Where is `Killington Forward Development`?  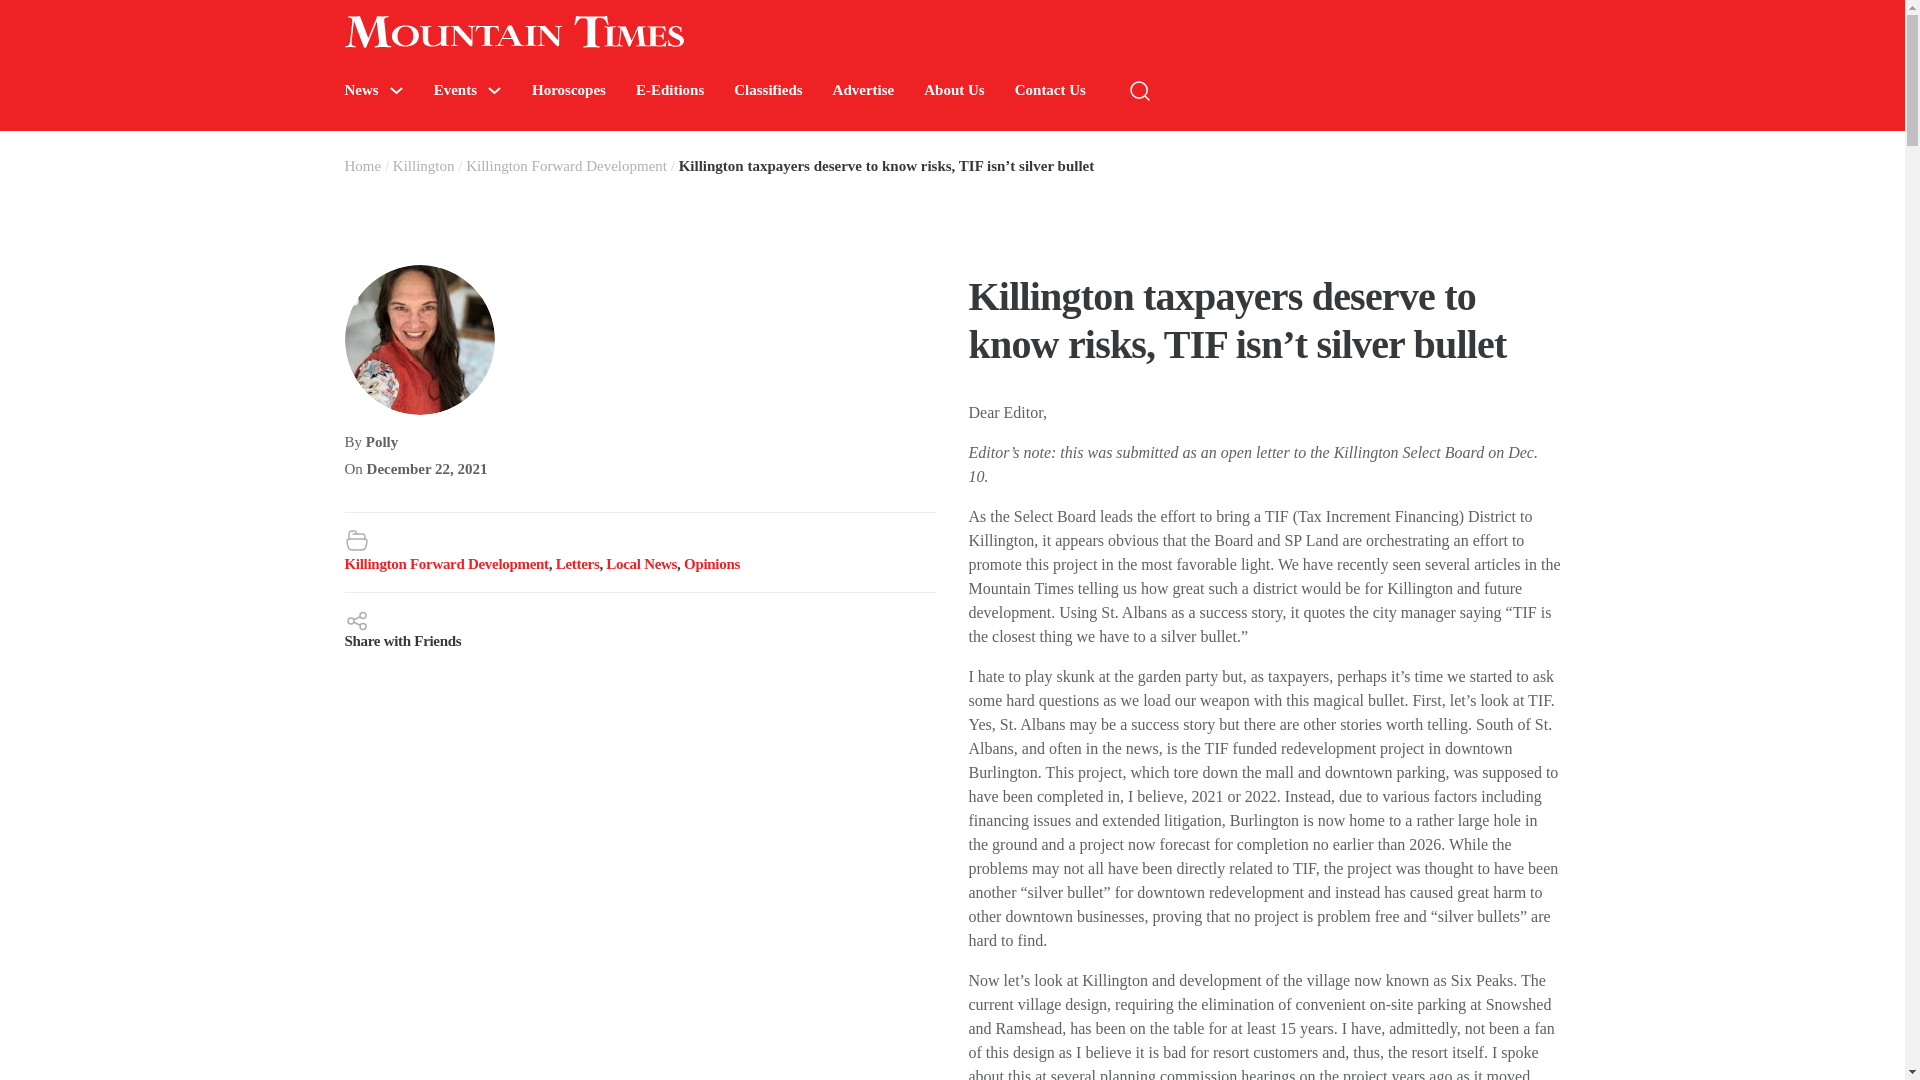 Killington Forward Development is located at coordinates (566, 165).